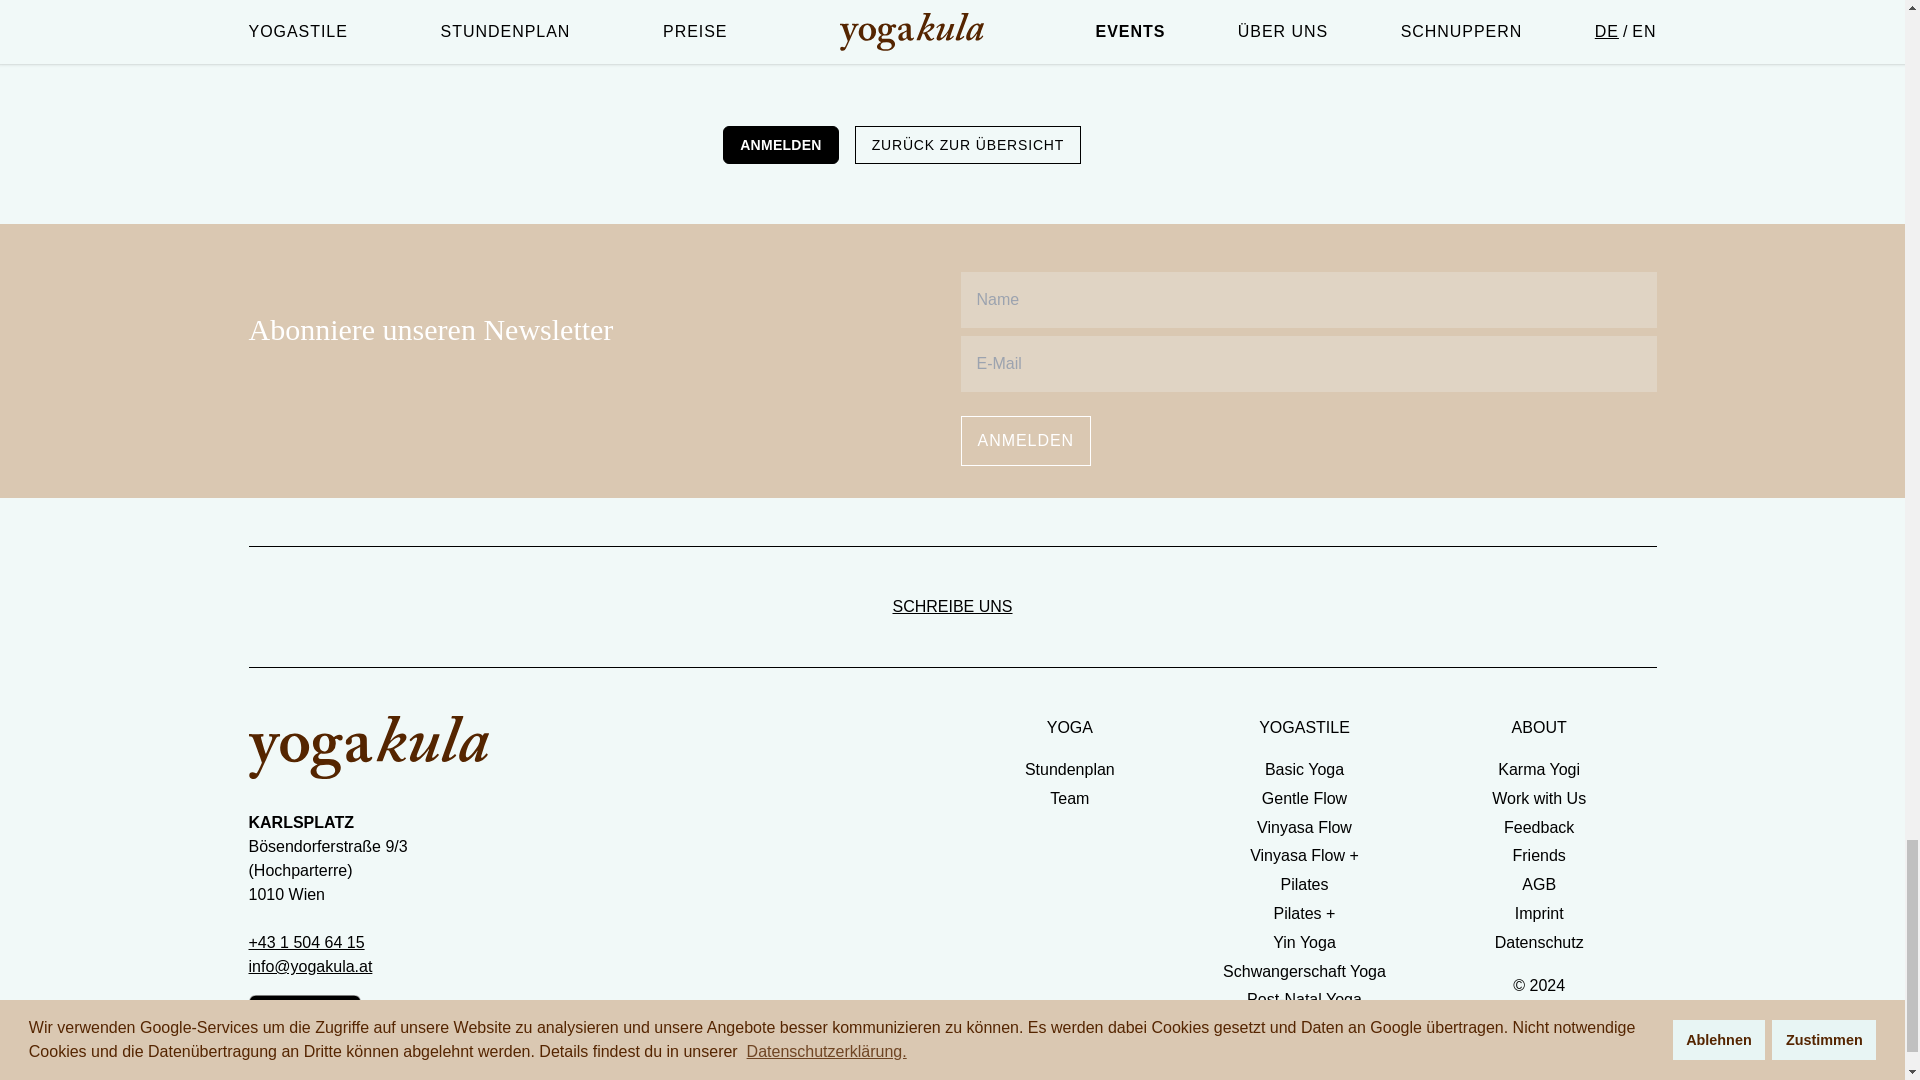  I want to click on ANMELDEN, so click(1025, 440).